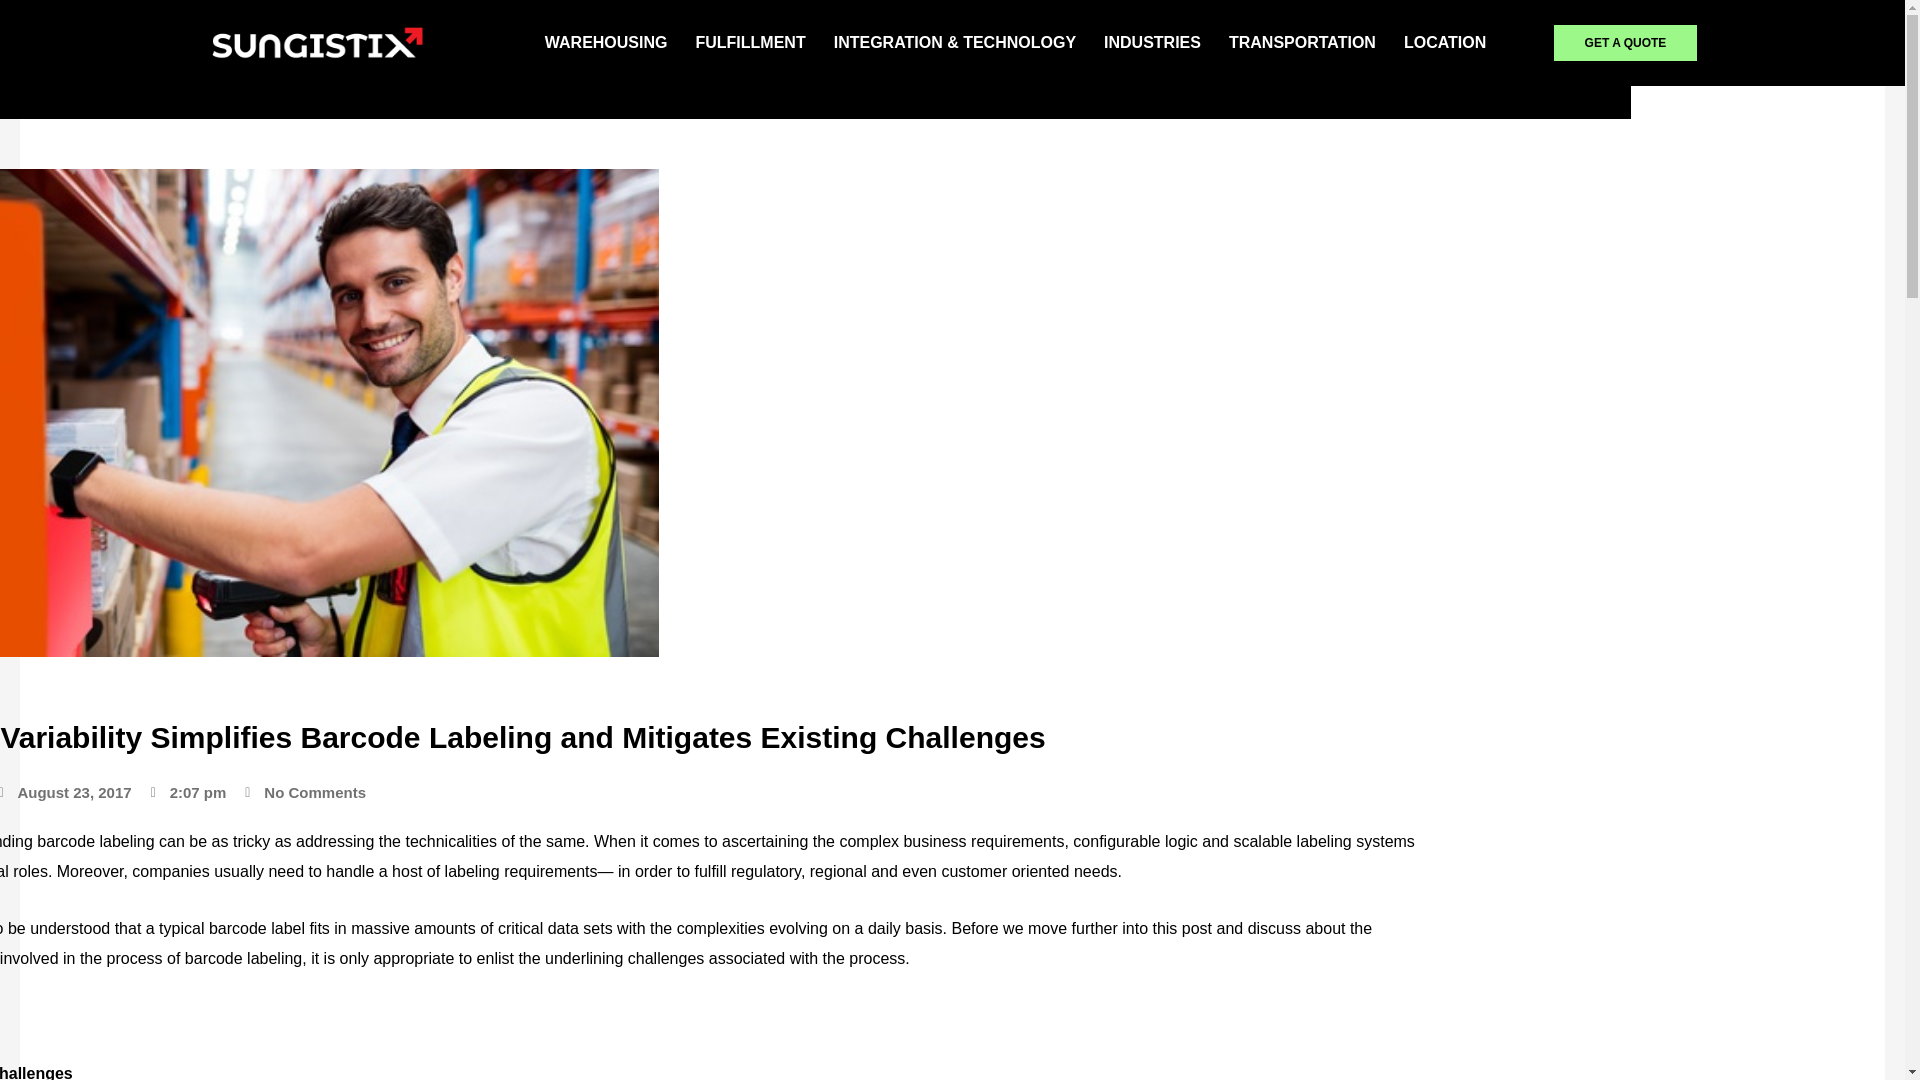 Image resolution: width=1920 pixels, height=1080 pixels. I want to click on August 23, 2017, so click(65, 792).